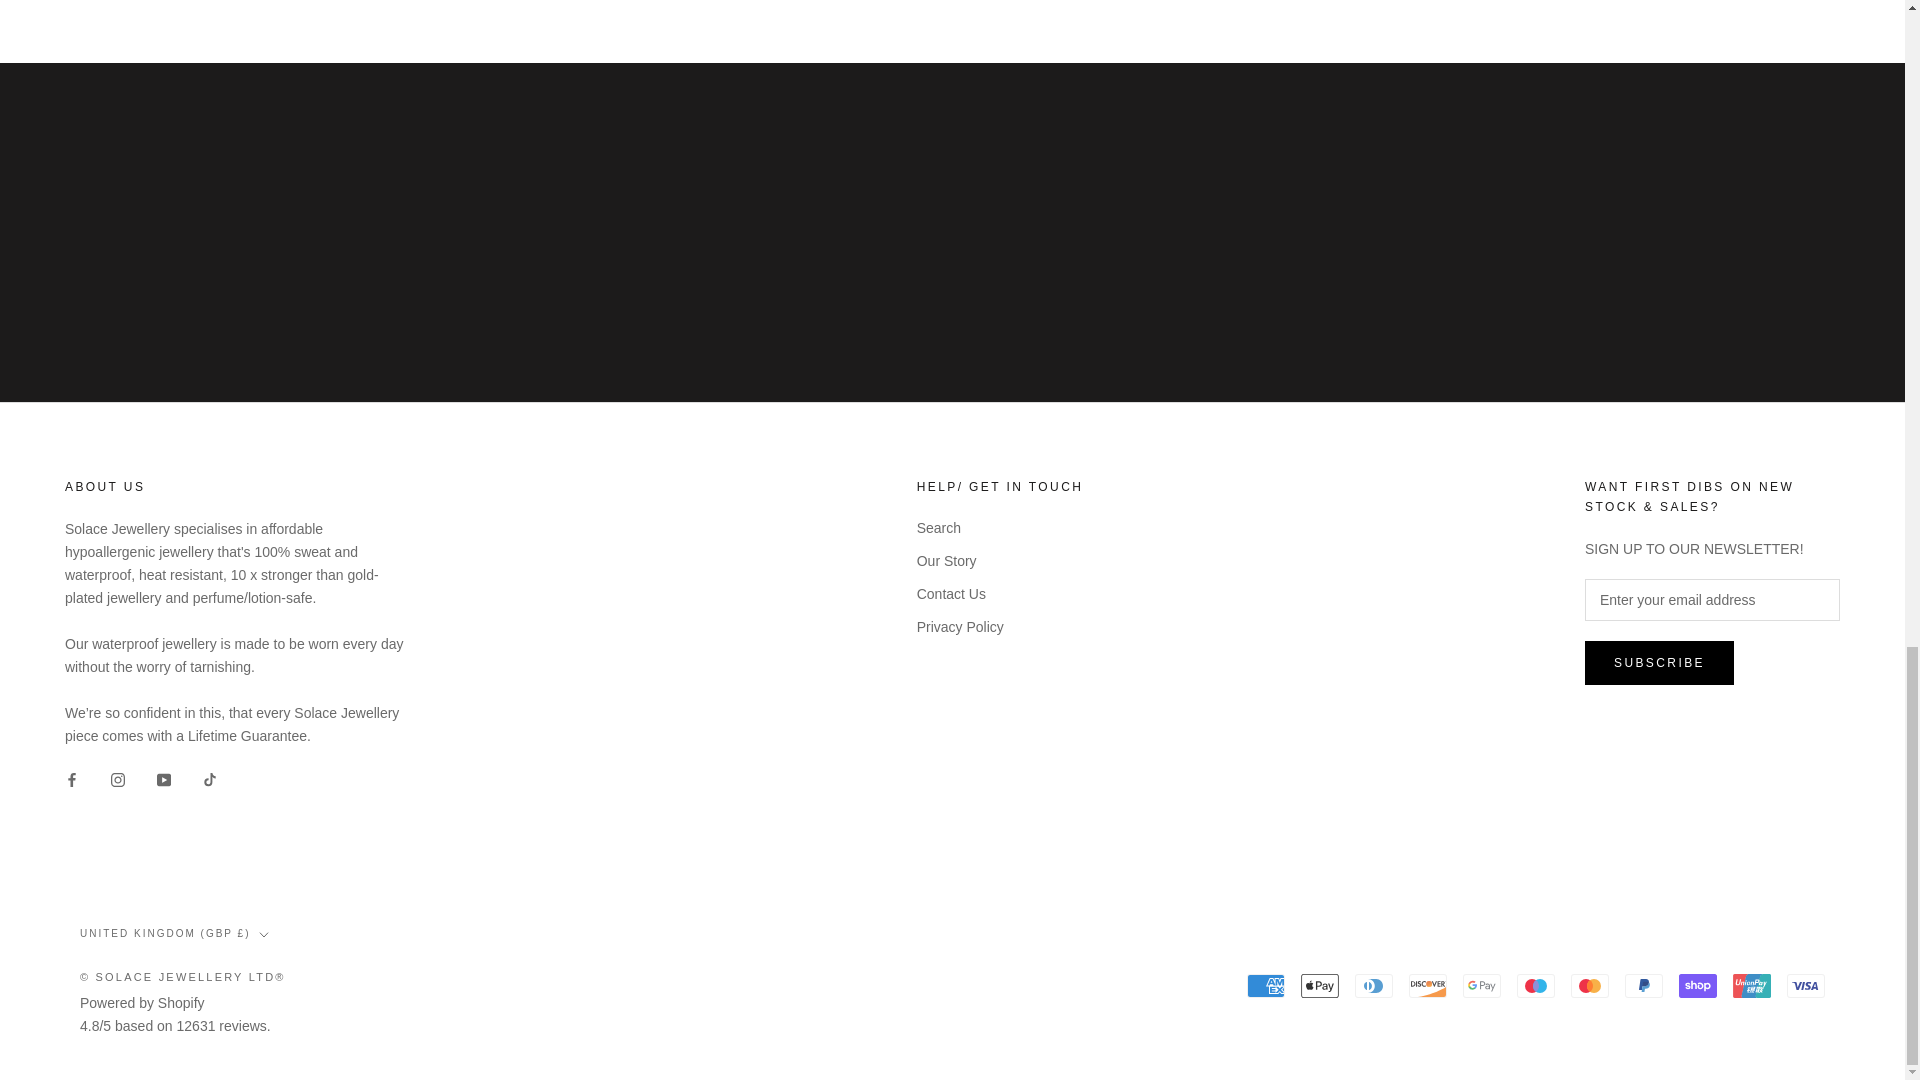 The image size is (1920, 1080). Describe the element at coordinates (1428, 986) in the screenshot. I see `Discover` at that location.